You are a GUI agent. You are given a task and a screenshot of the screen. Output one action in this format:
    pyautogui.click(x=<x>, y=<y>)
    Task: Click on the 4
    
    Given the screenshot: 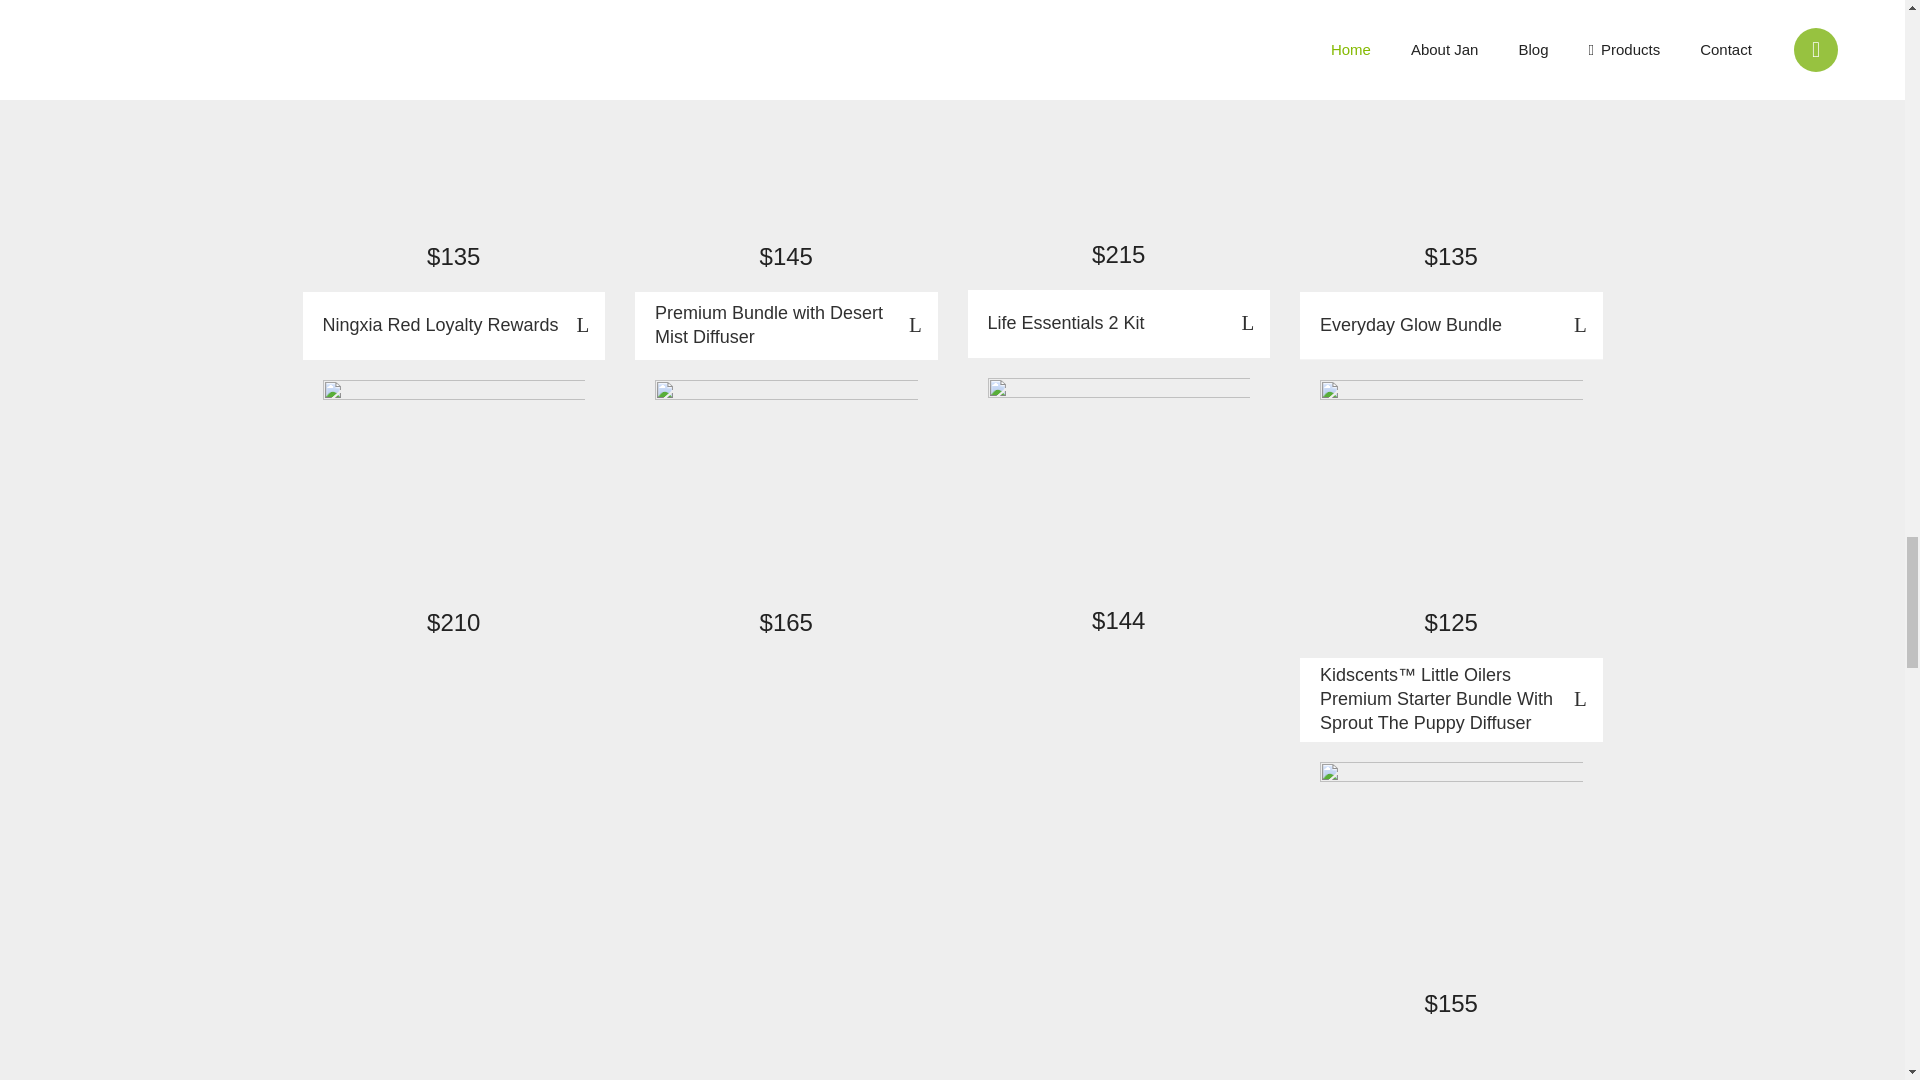 What is the action you would take?
    pyautogui.click(x=786, y=124)
    